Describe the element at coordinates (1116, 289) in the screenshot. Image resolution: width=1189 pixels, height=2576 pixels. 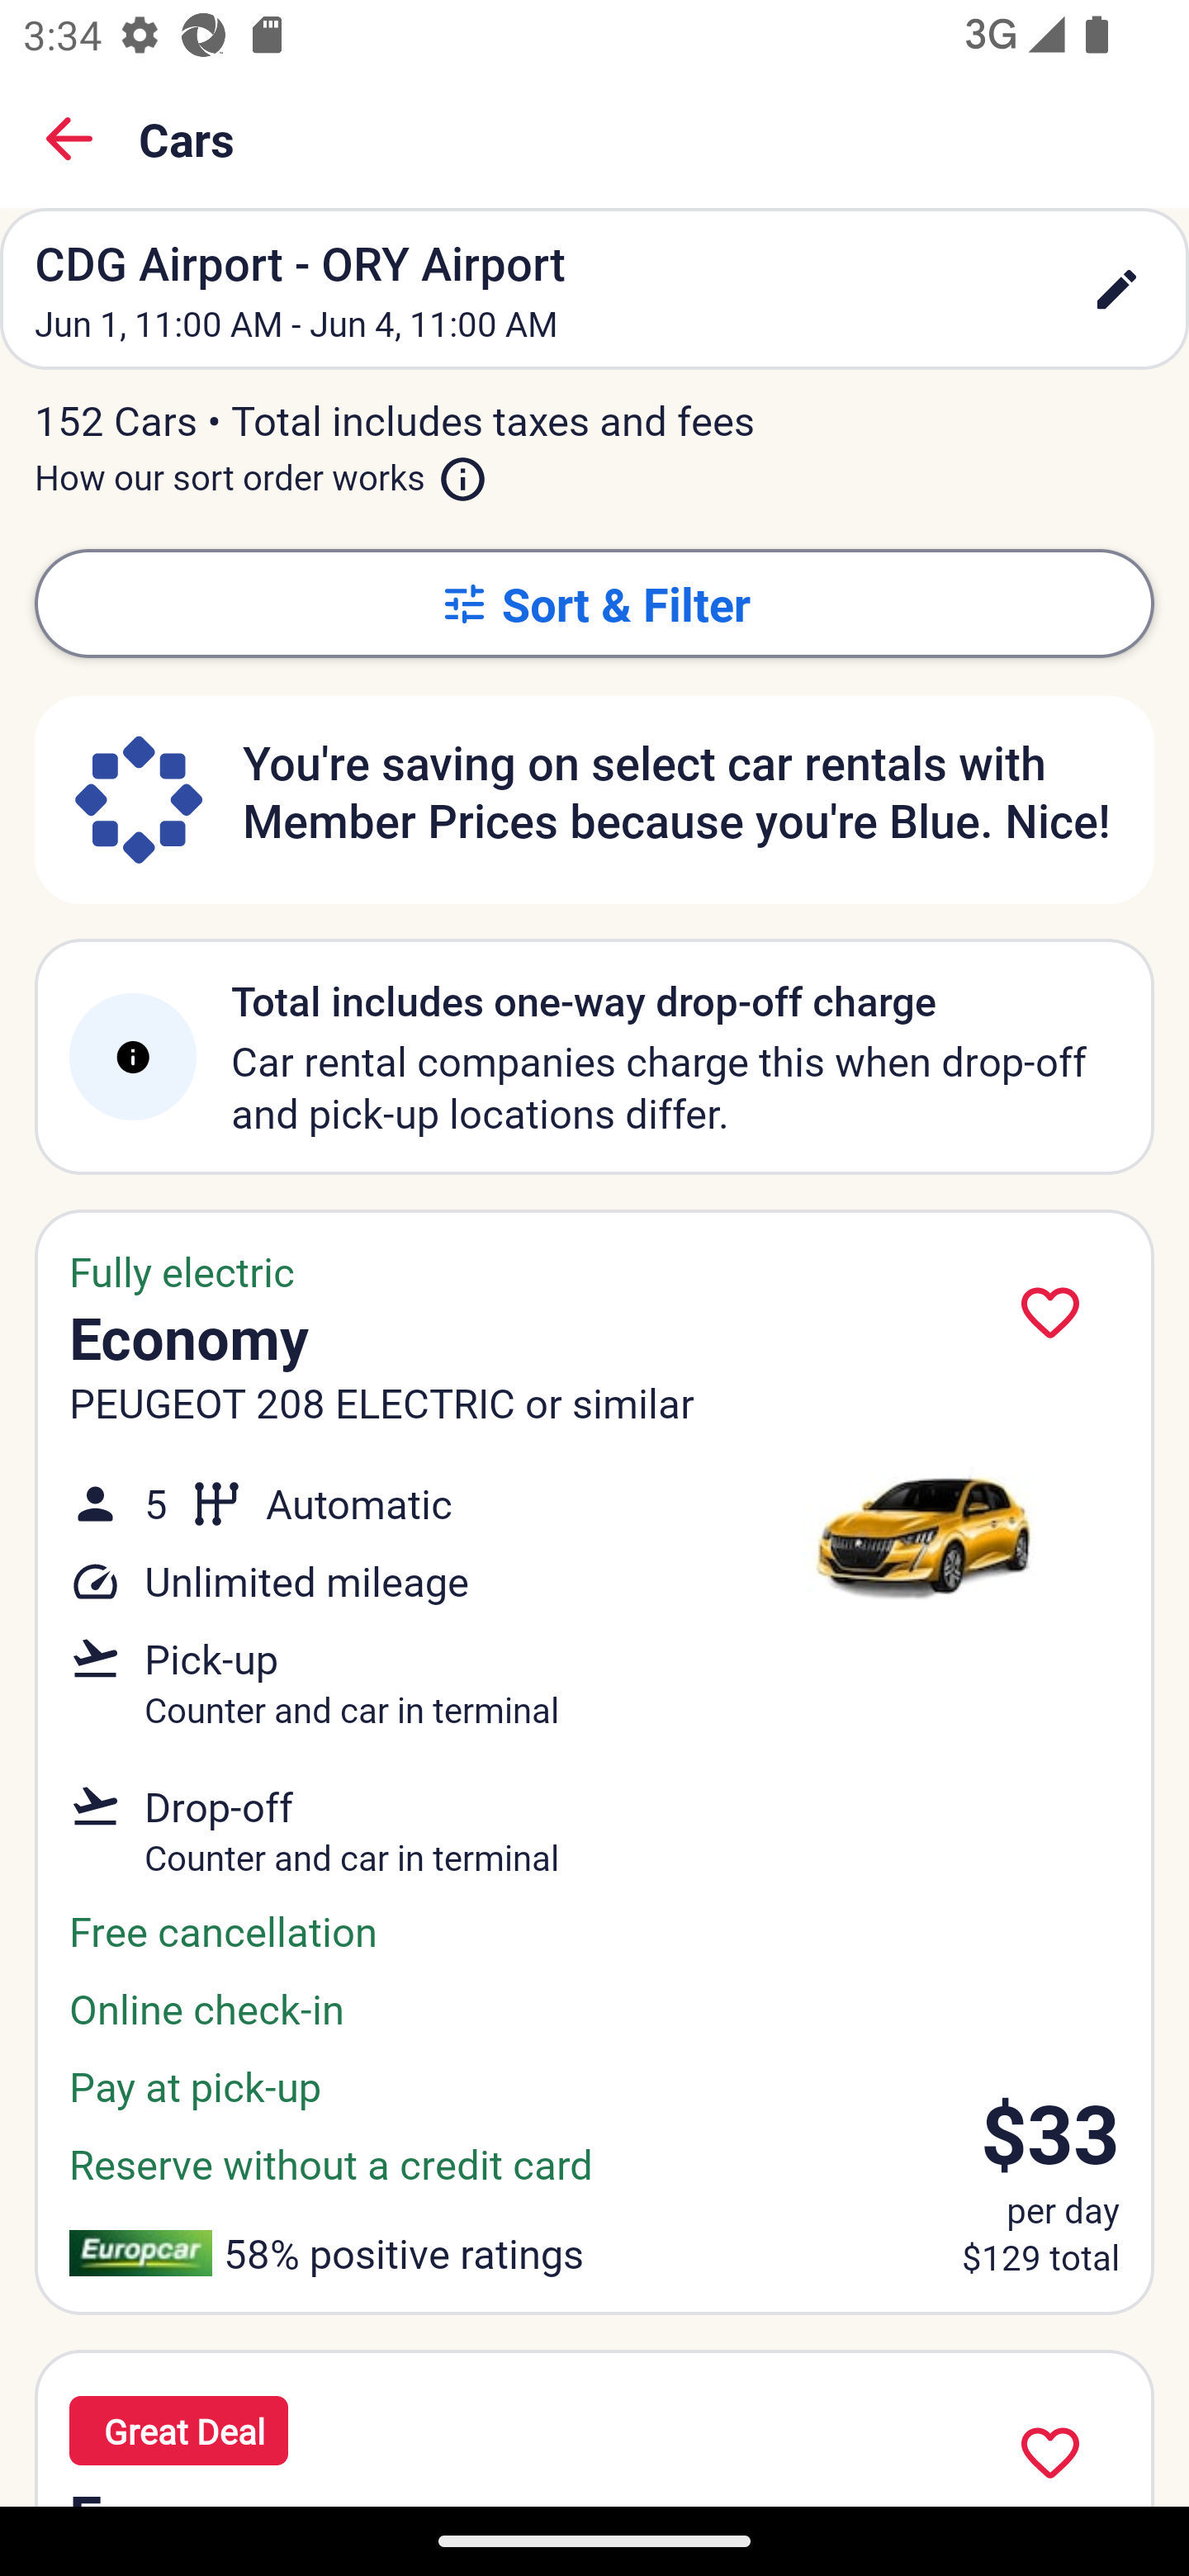
I see `edit` at that location.